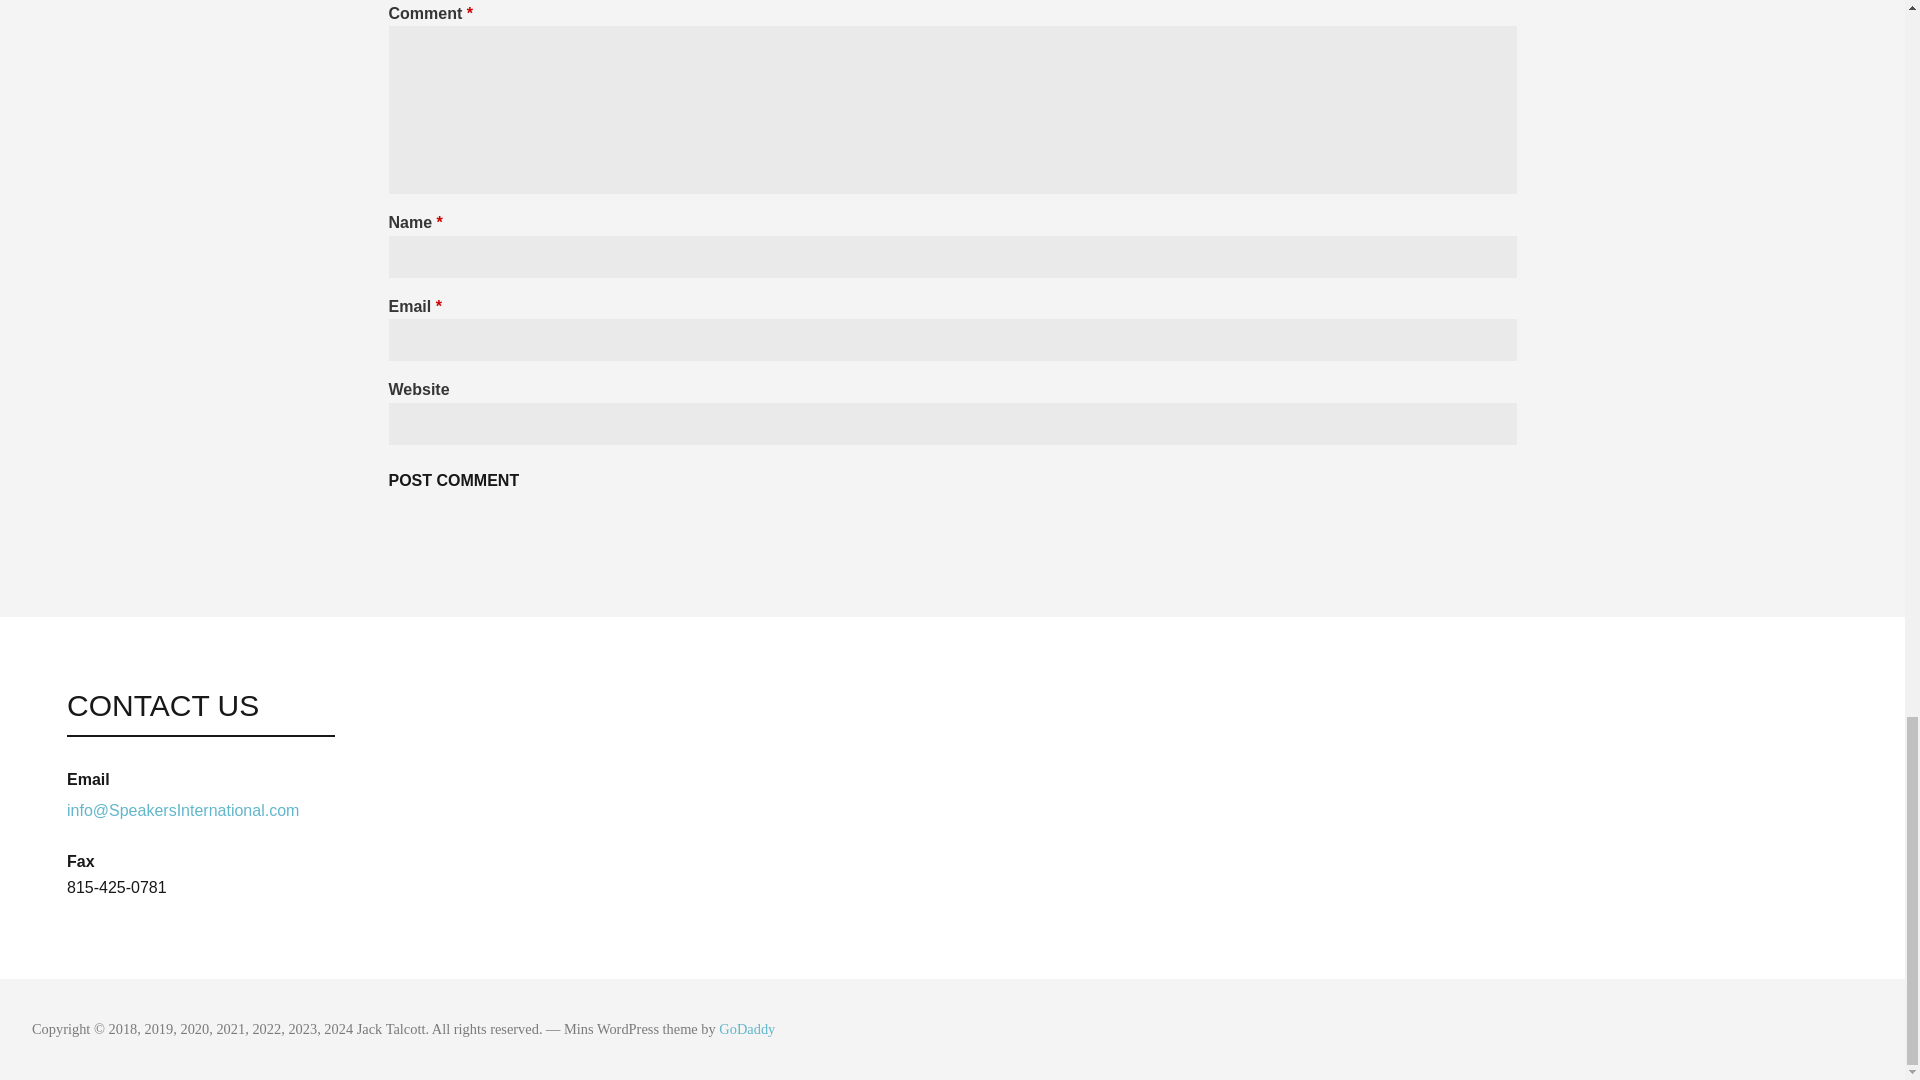  What do you see at coordinates (746, 1028) in the screenshot?
I see `GoDaddy` at bounding box center [746, 1028].